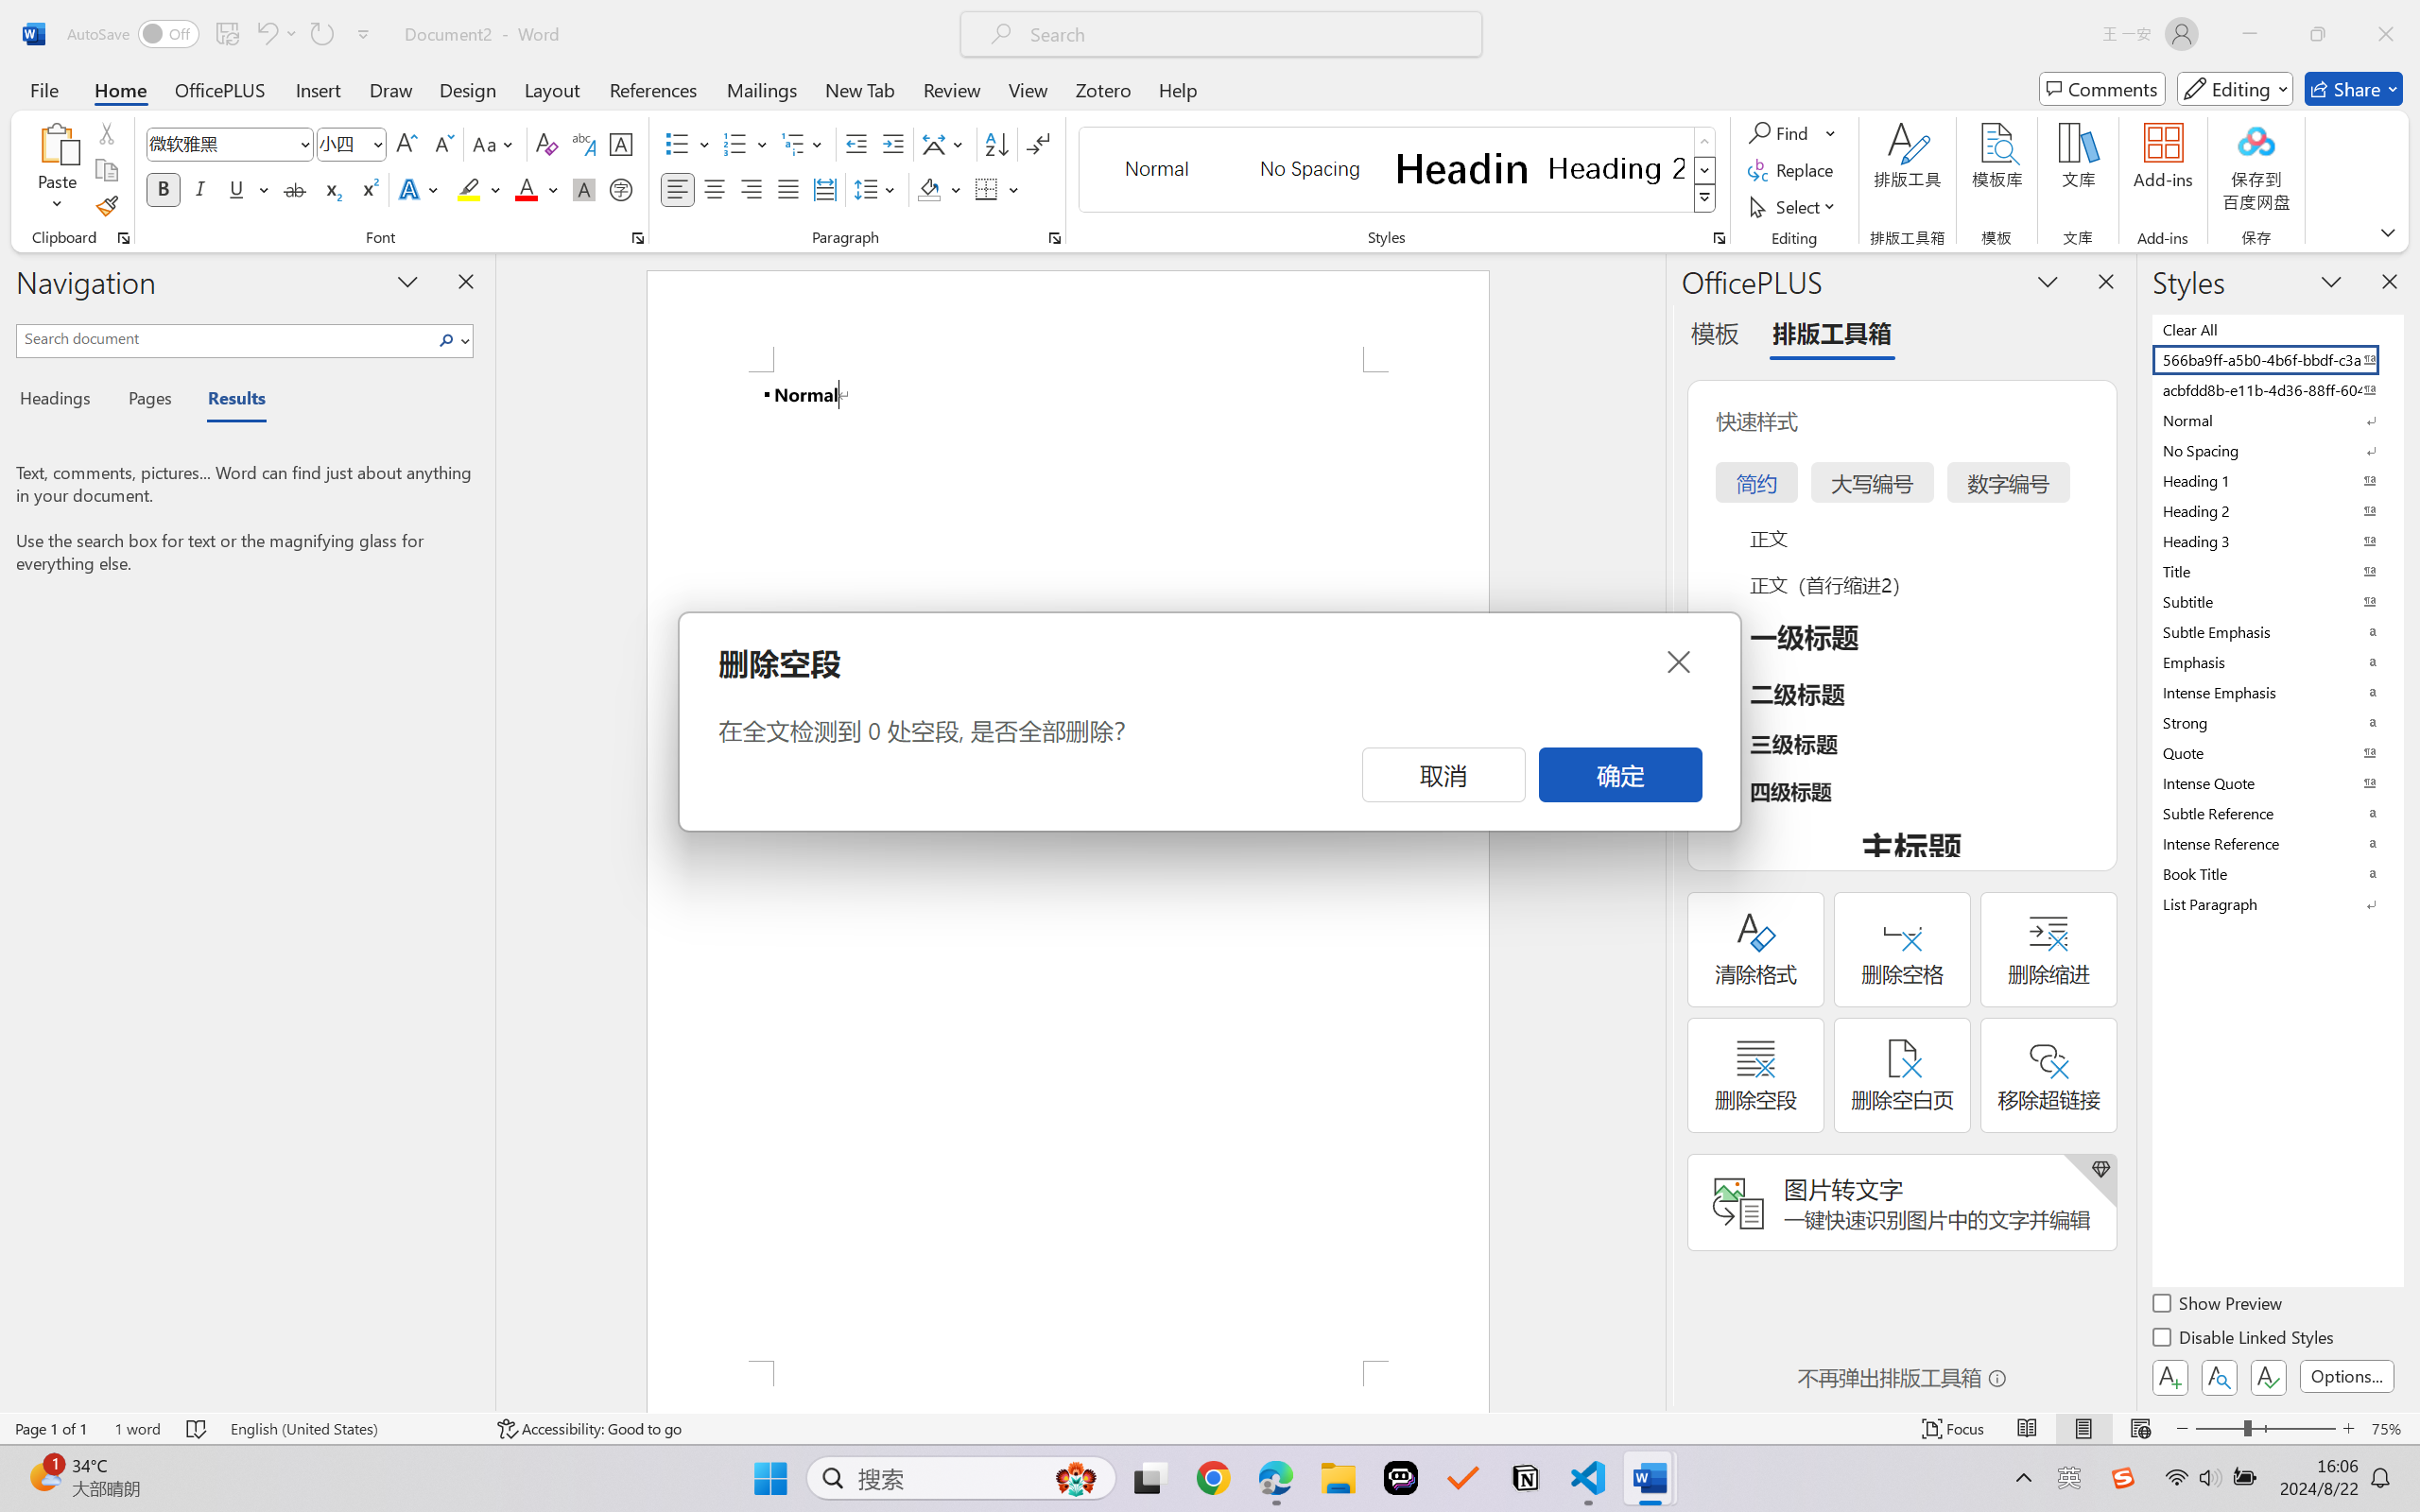 The height and width of the screenshot is (1512, 2420). I want to click on Open, so click(376, 144).